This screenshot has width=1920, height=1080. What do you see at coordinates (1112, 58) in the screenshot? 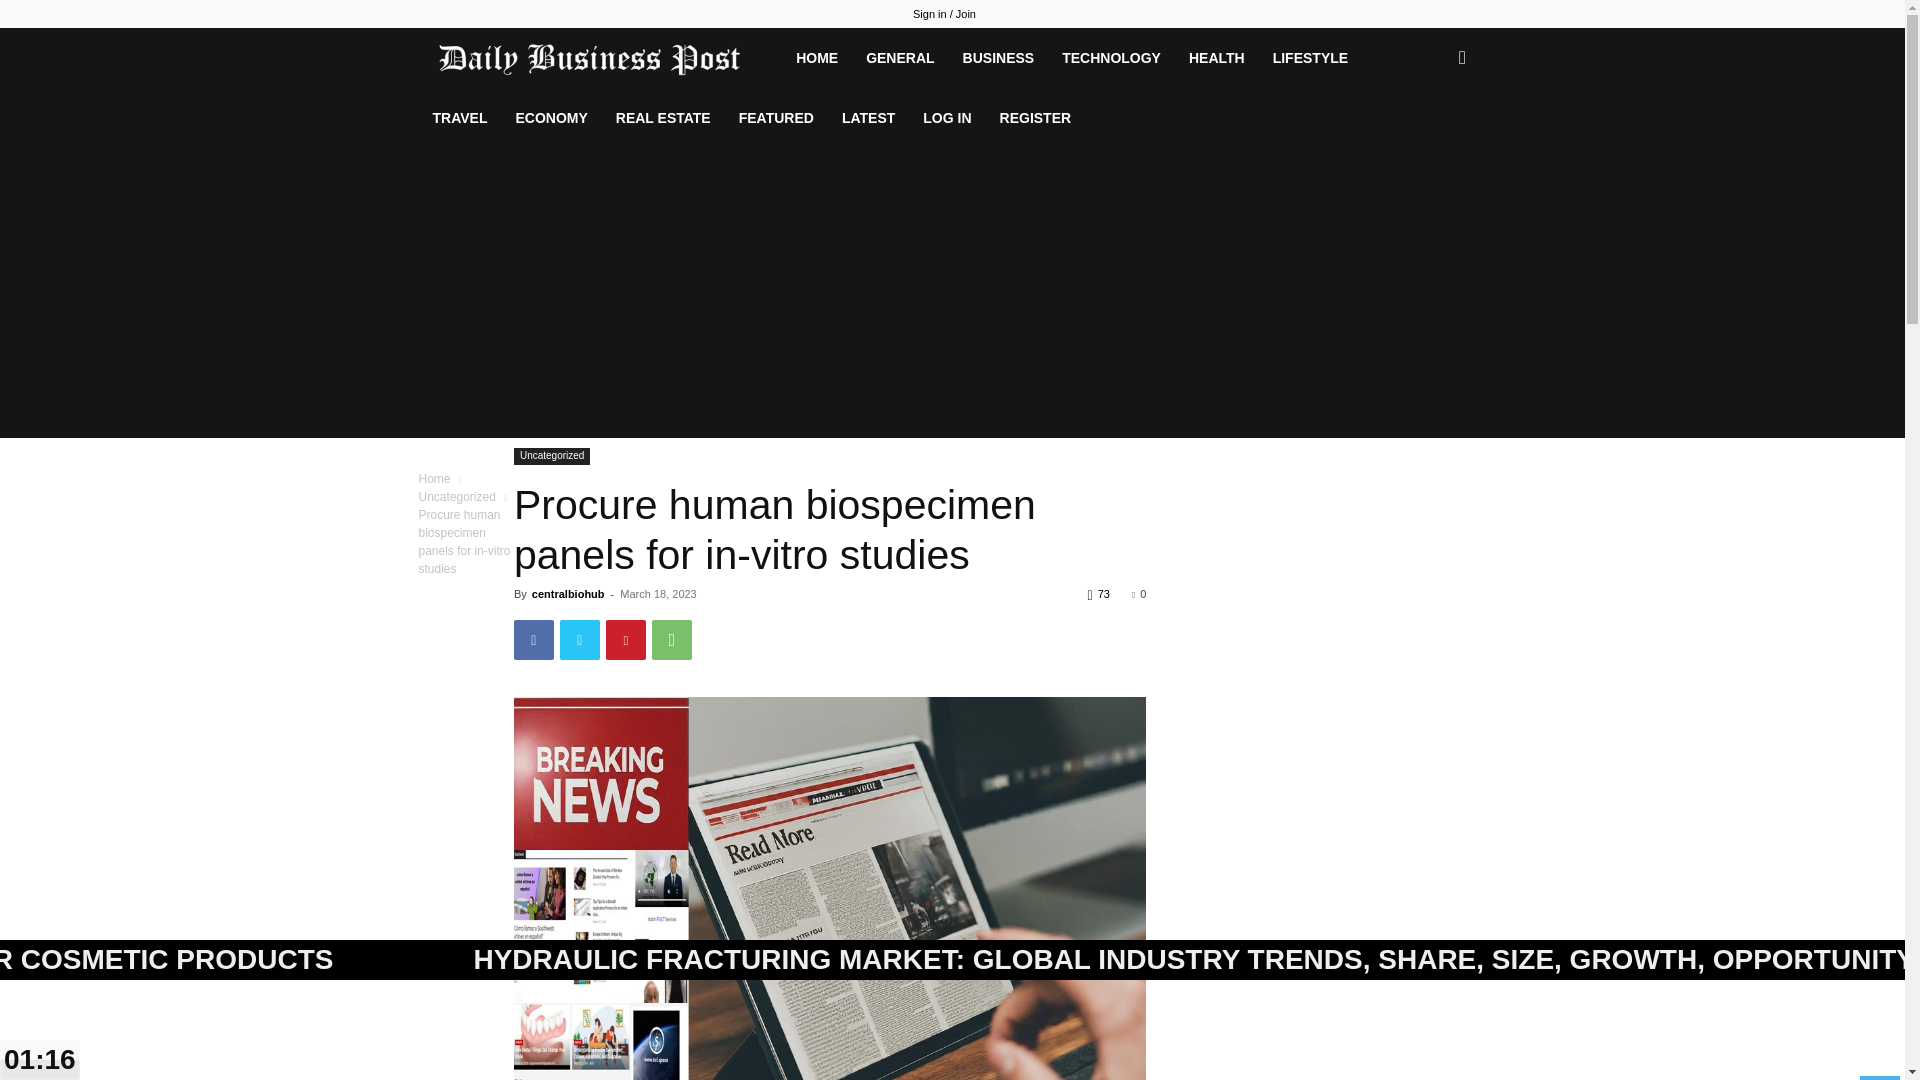
I see `TECHNOLOGY` at bounding box center [1112, 58].